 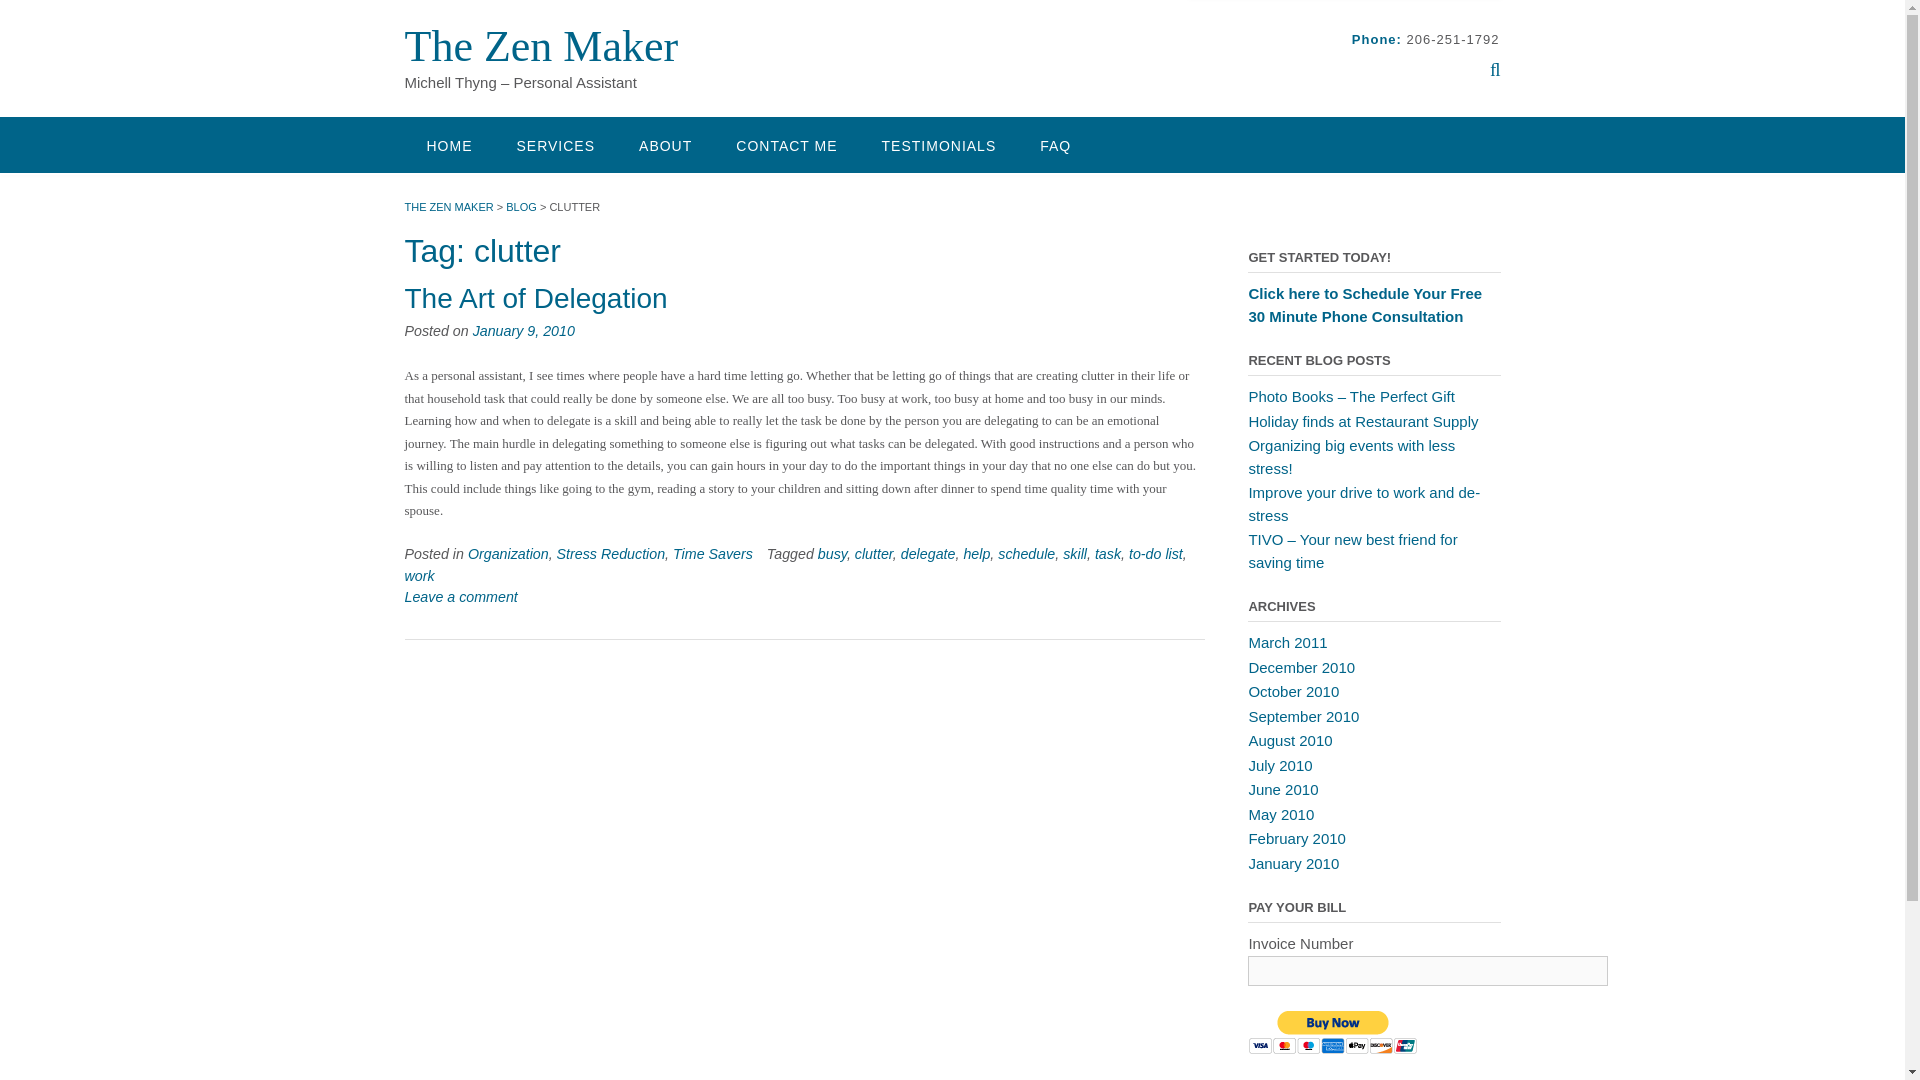 What do you see at coordinates (1282, 789) in the screenshot?
I see `June 2010` at bounding box center [1282, 789].